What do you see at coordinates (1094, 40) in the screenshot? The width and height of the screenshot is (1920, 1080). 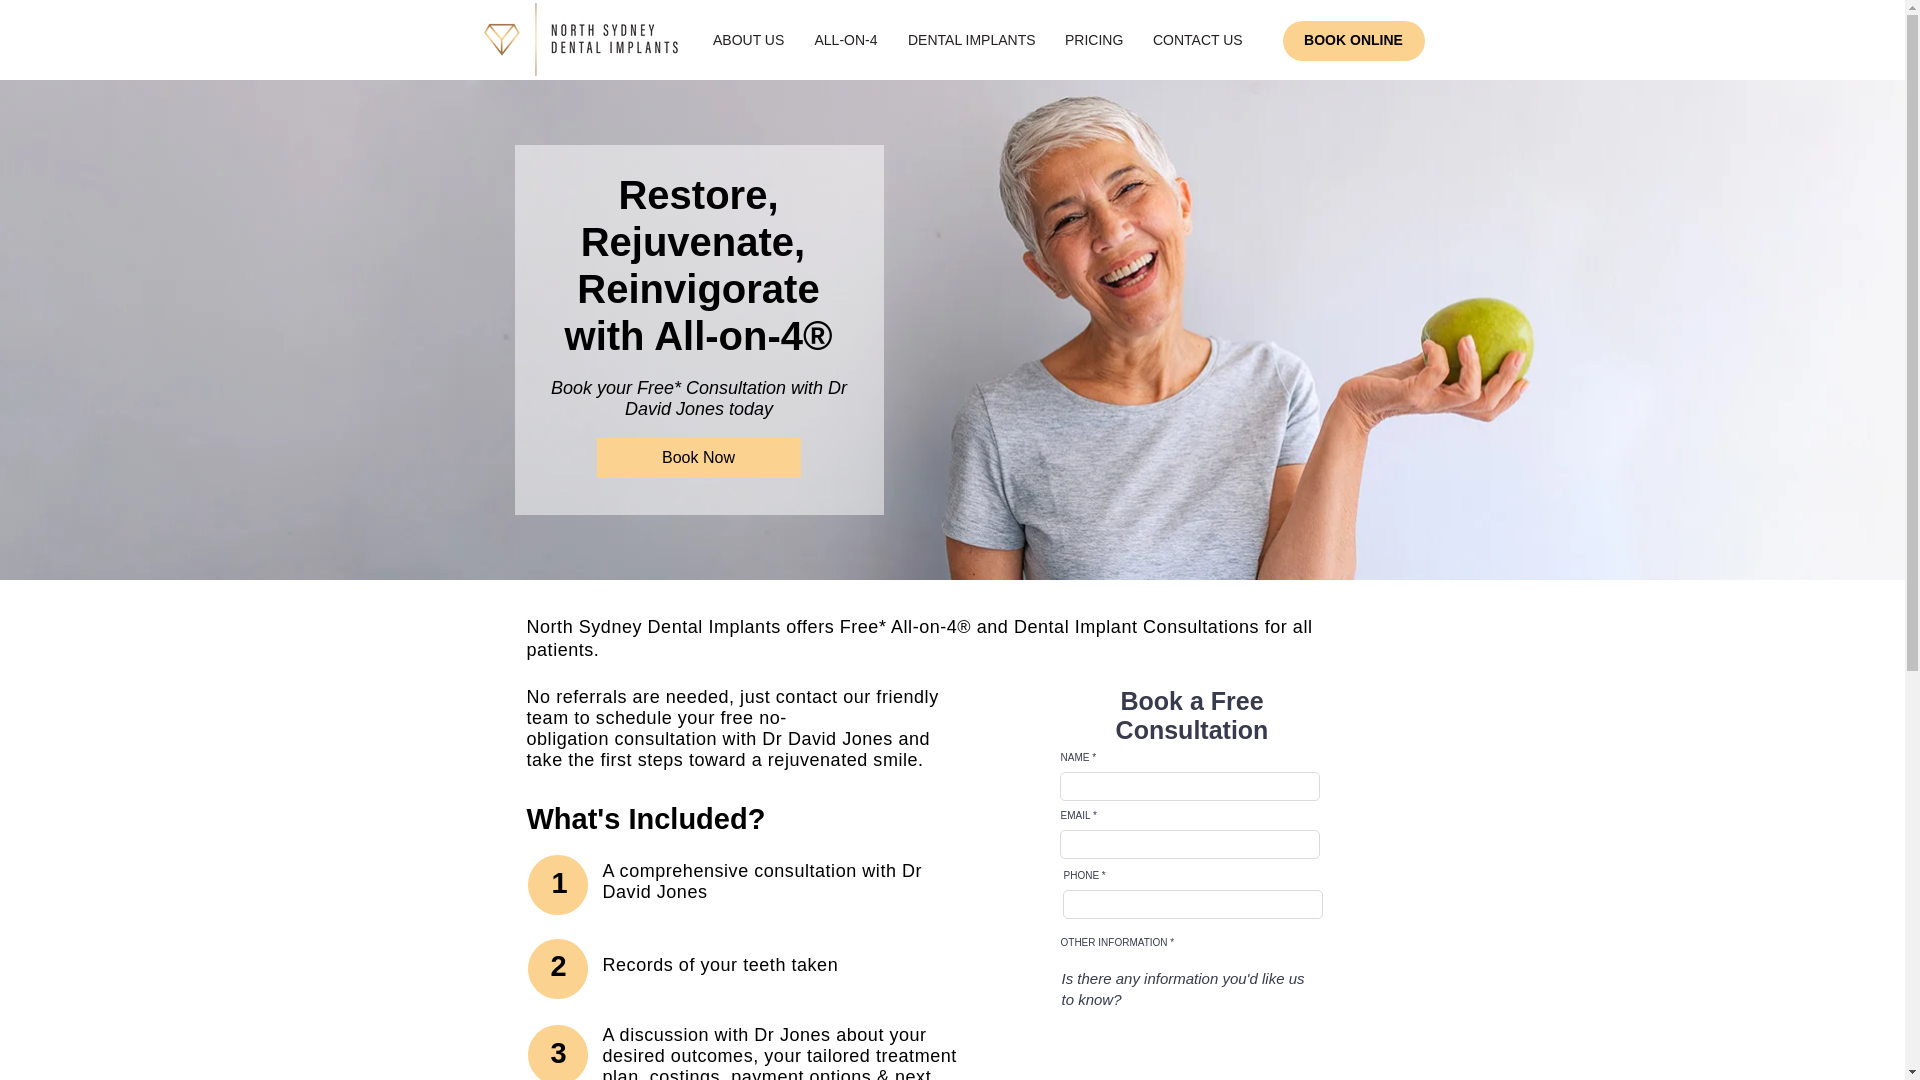 I see `PRICING` at bounding box center [1094, 40].